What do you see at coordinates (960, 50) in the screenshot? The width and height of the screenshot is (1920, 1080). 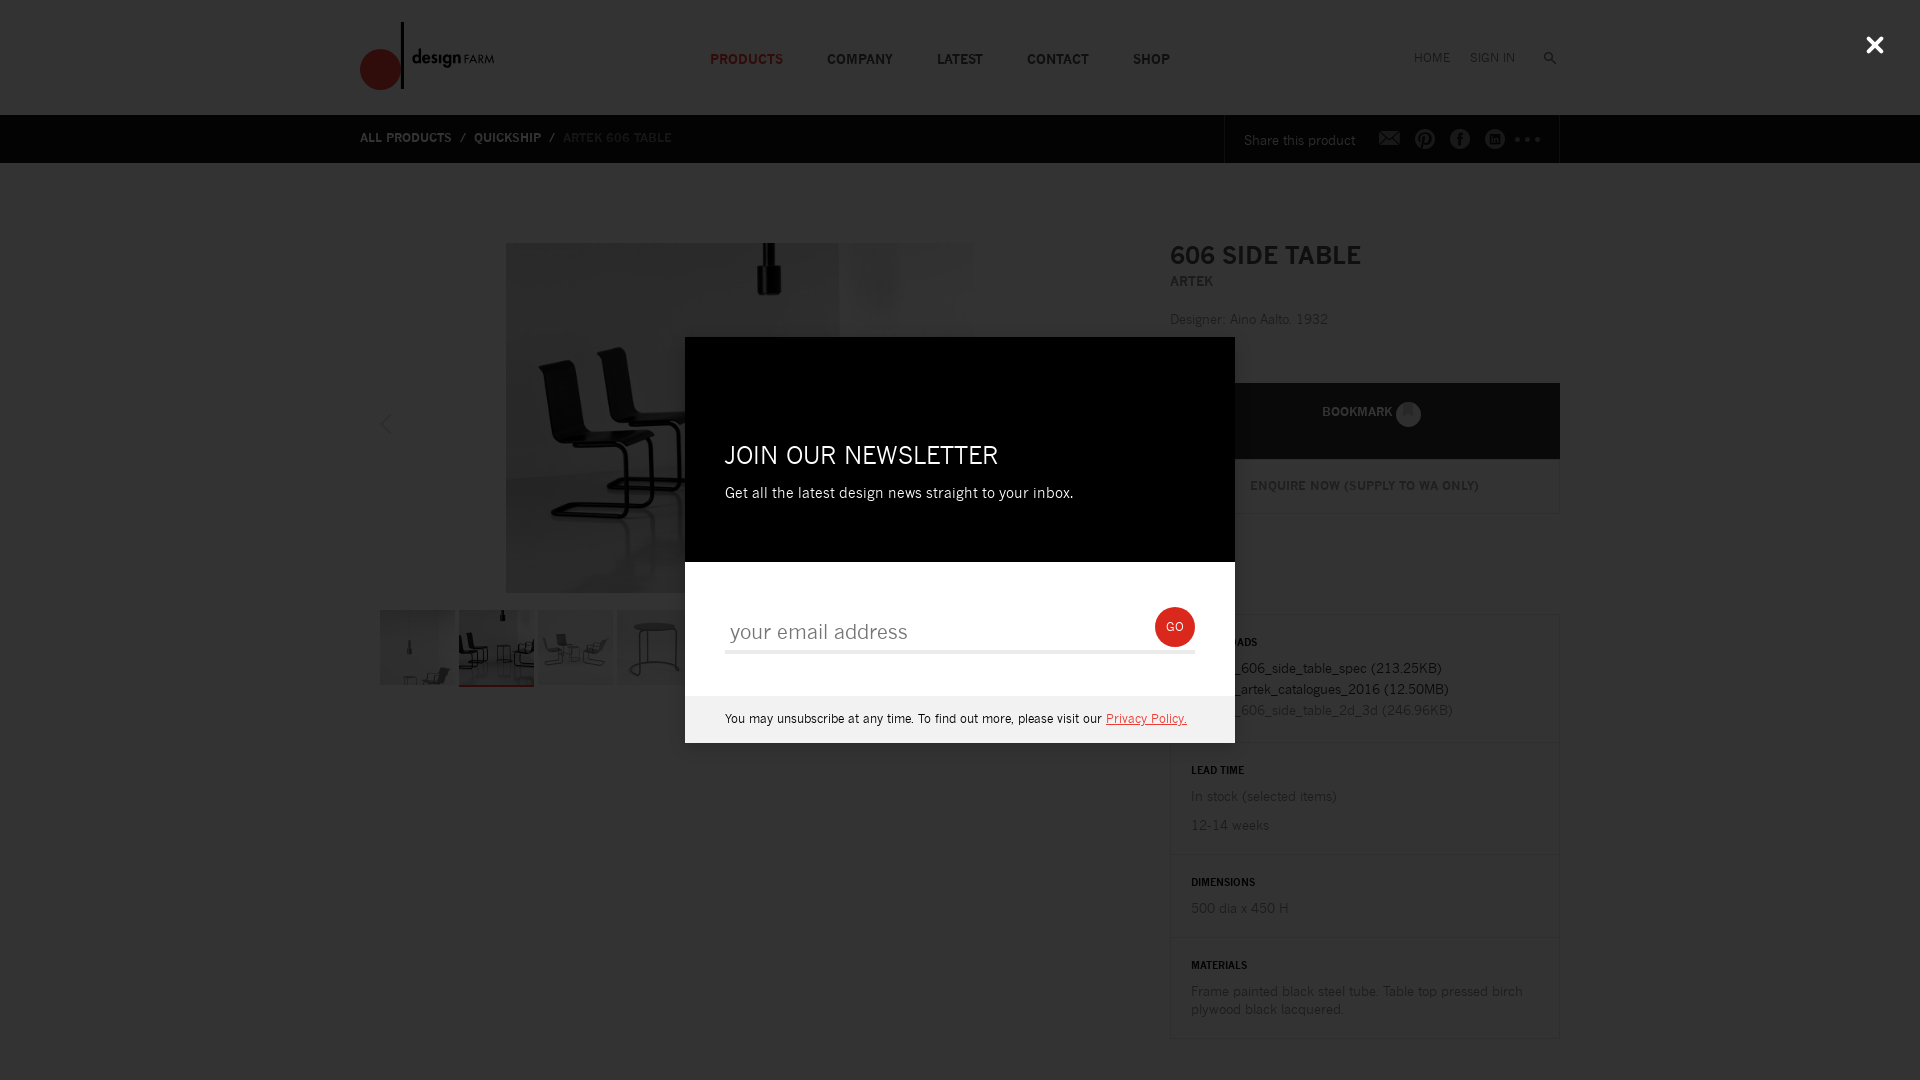 I see `LATEST` at bounding box center [960, 50].